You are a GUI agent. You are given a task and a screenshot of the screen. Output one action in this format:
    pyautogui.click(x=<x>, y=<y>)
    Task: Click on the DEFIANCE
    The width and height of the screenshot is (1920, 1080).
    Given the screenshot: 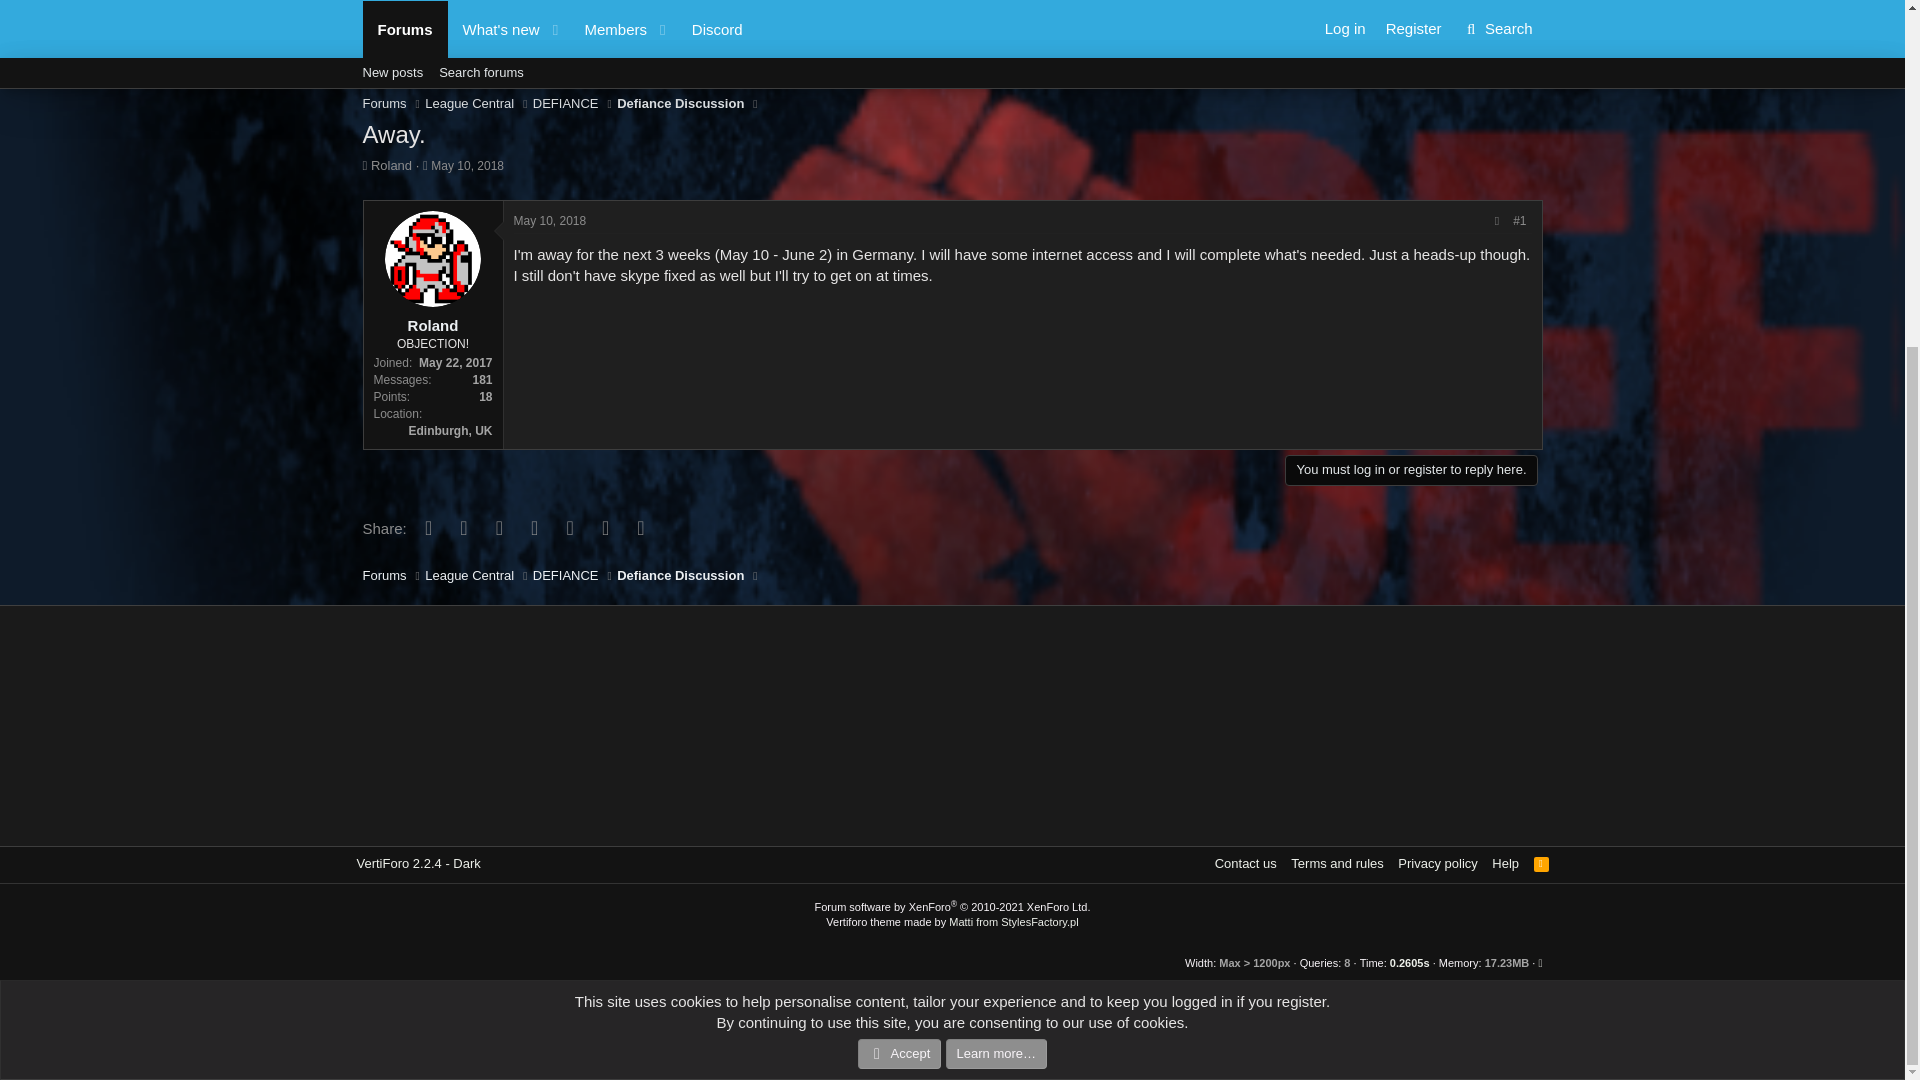 What is the action you would take?
    pyautogui.click(x=566, y=104)
    